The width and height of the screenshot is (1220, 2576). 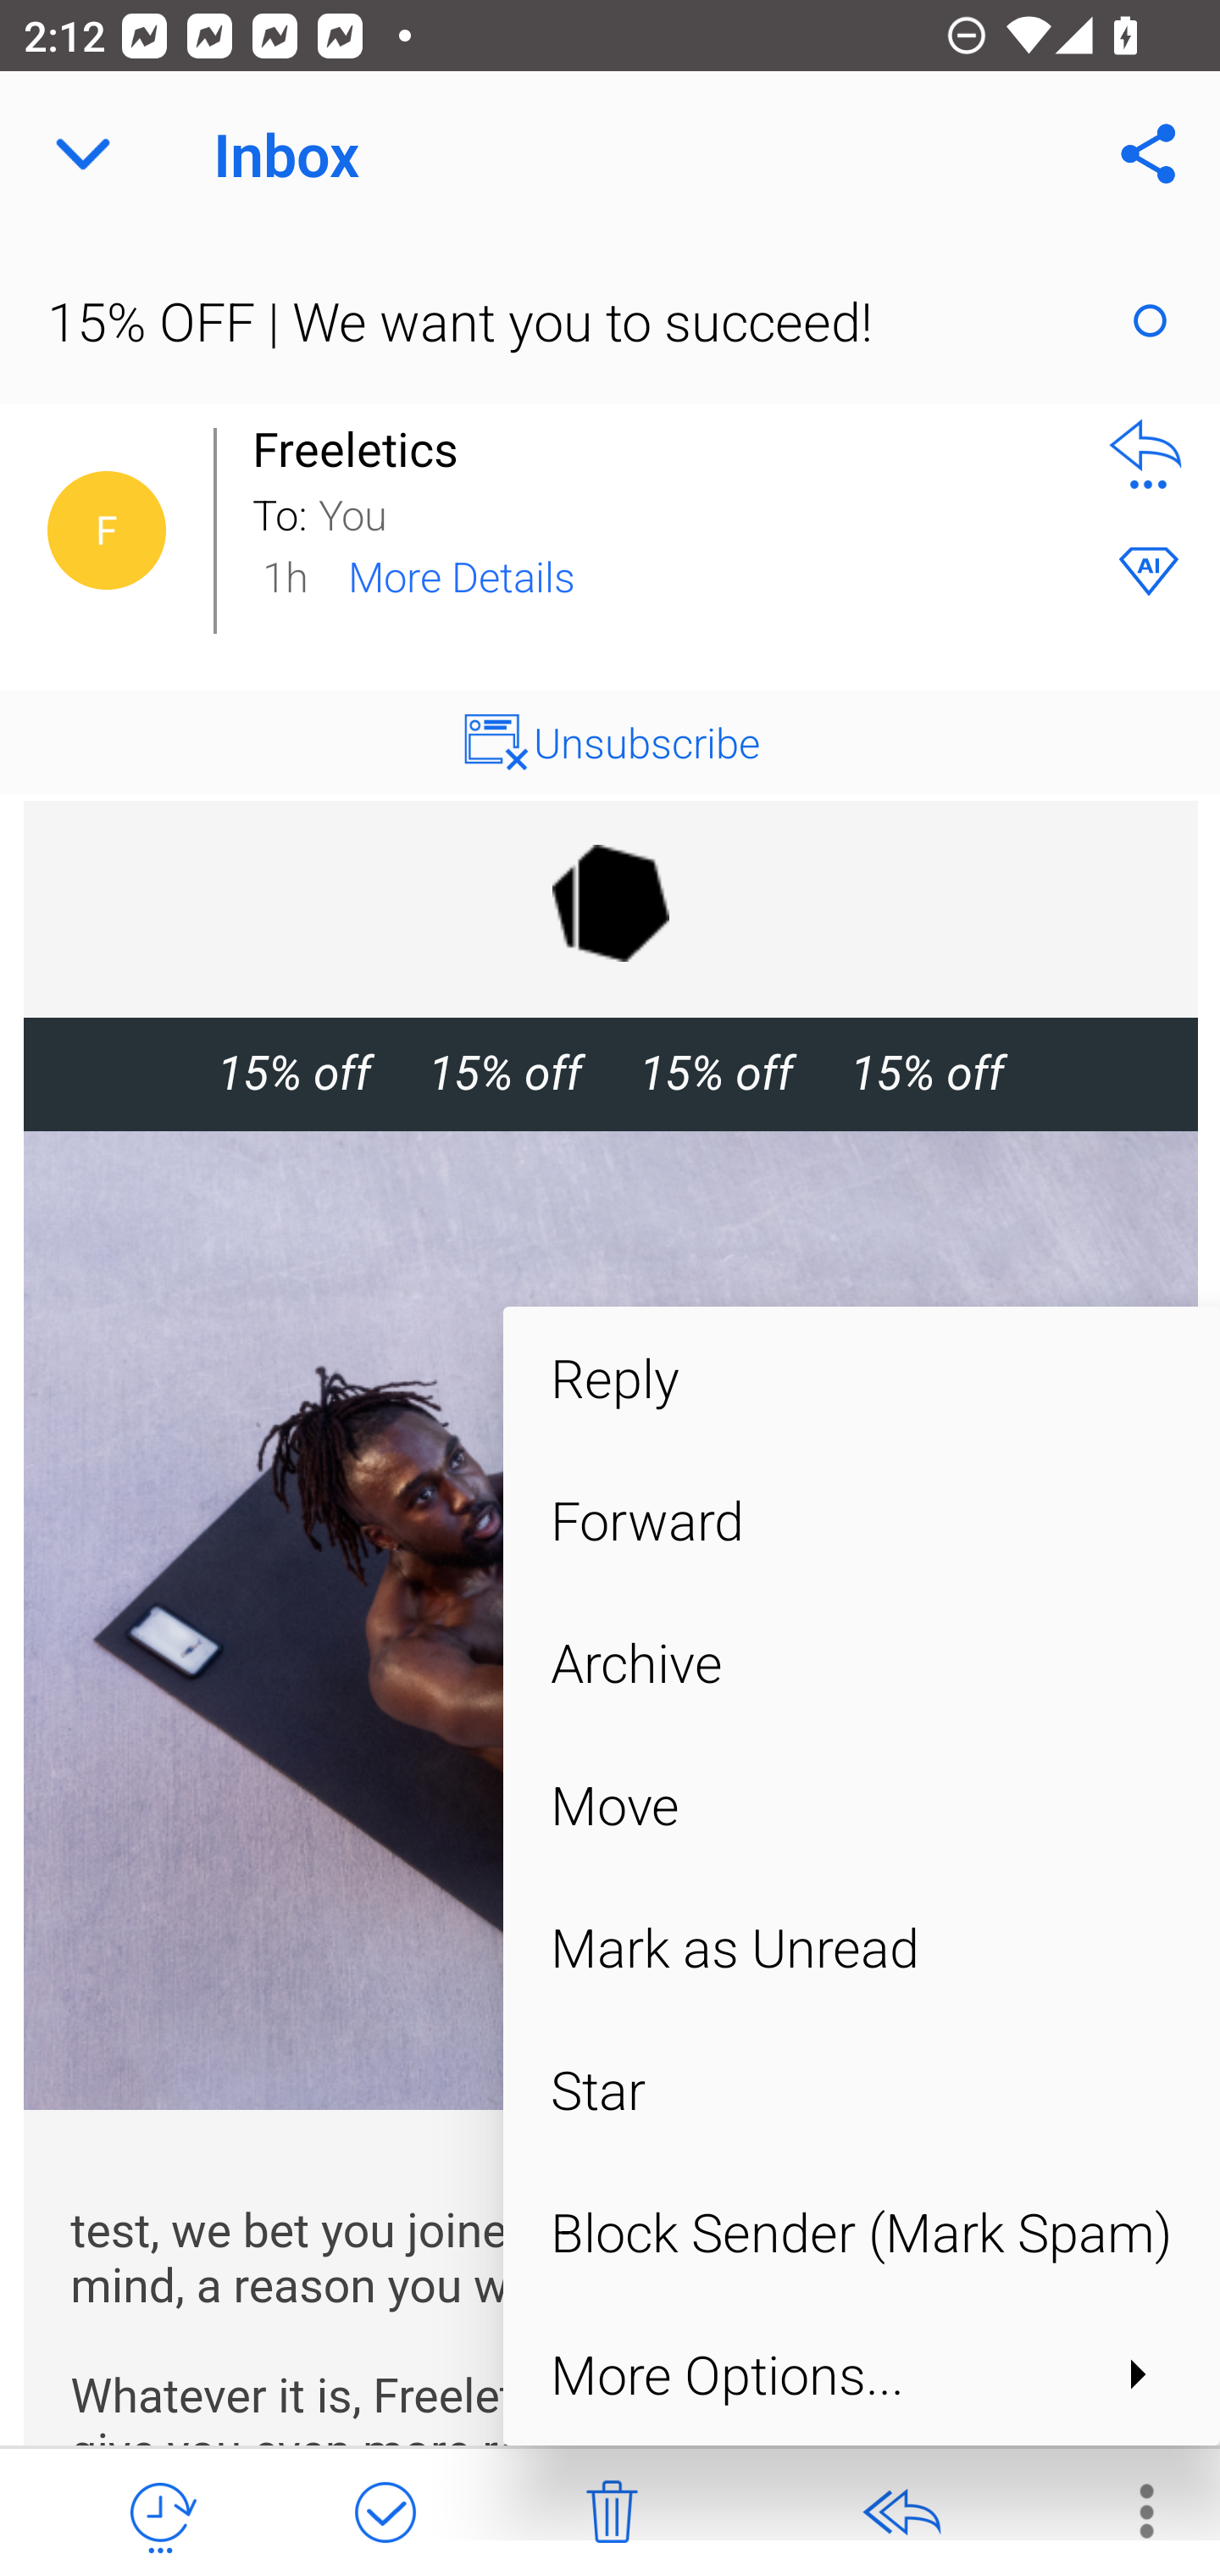 I want to click on Archive, so click(x=861, y=1663).